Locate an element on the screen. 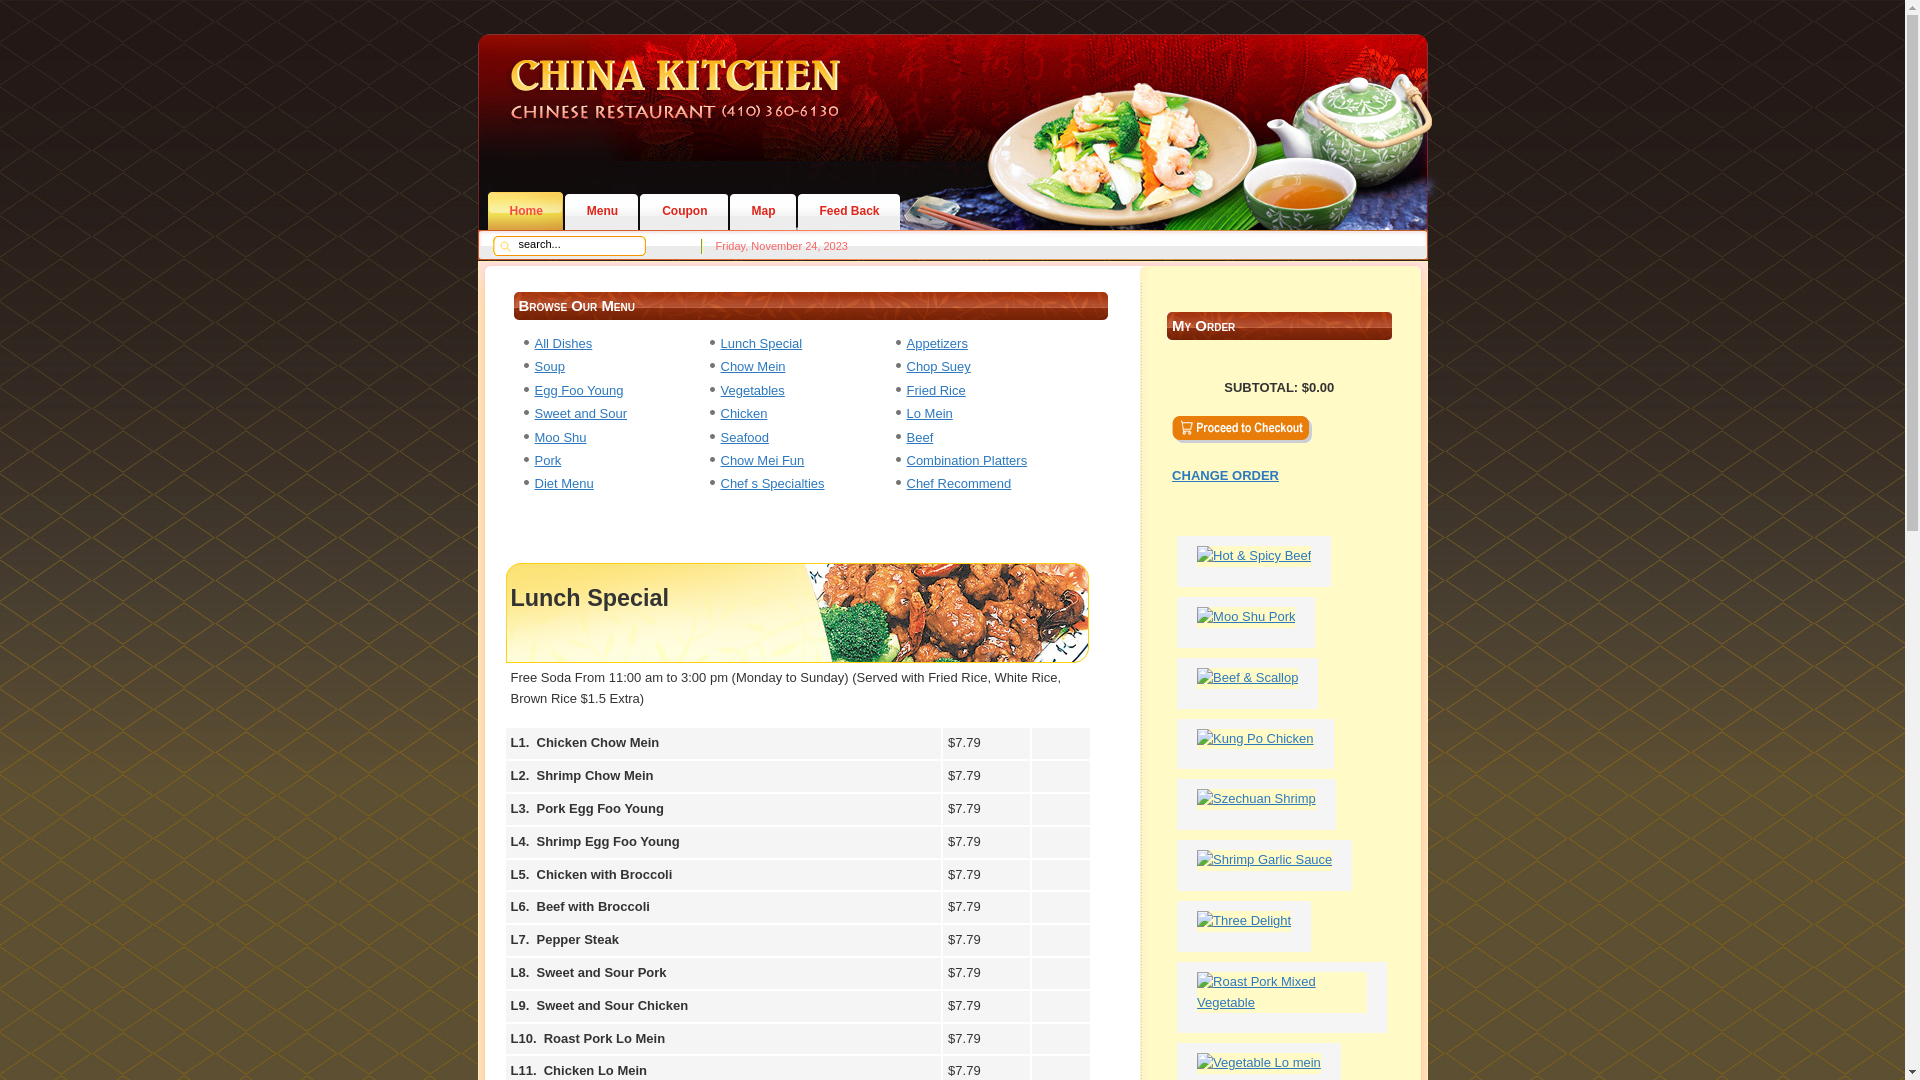  Chef Recommend is located at coordinates (958, 484).